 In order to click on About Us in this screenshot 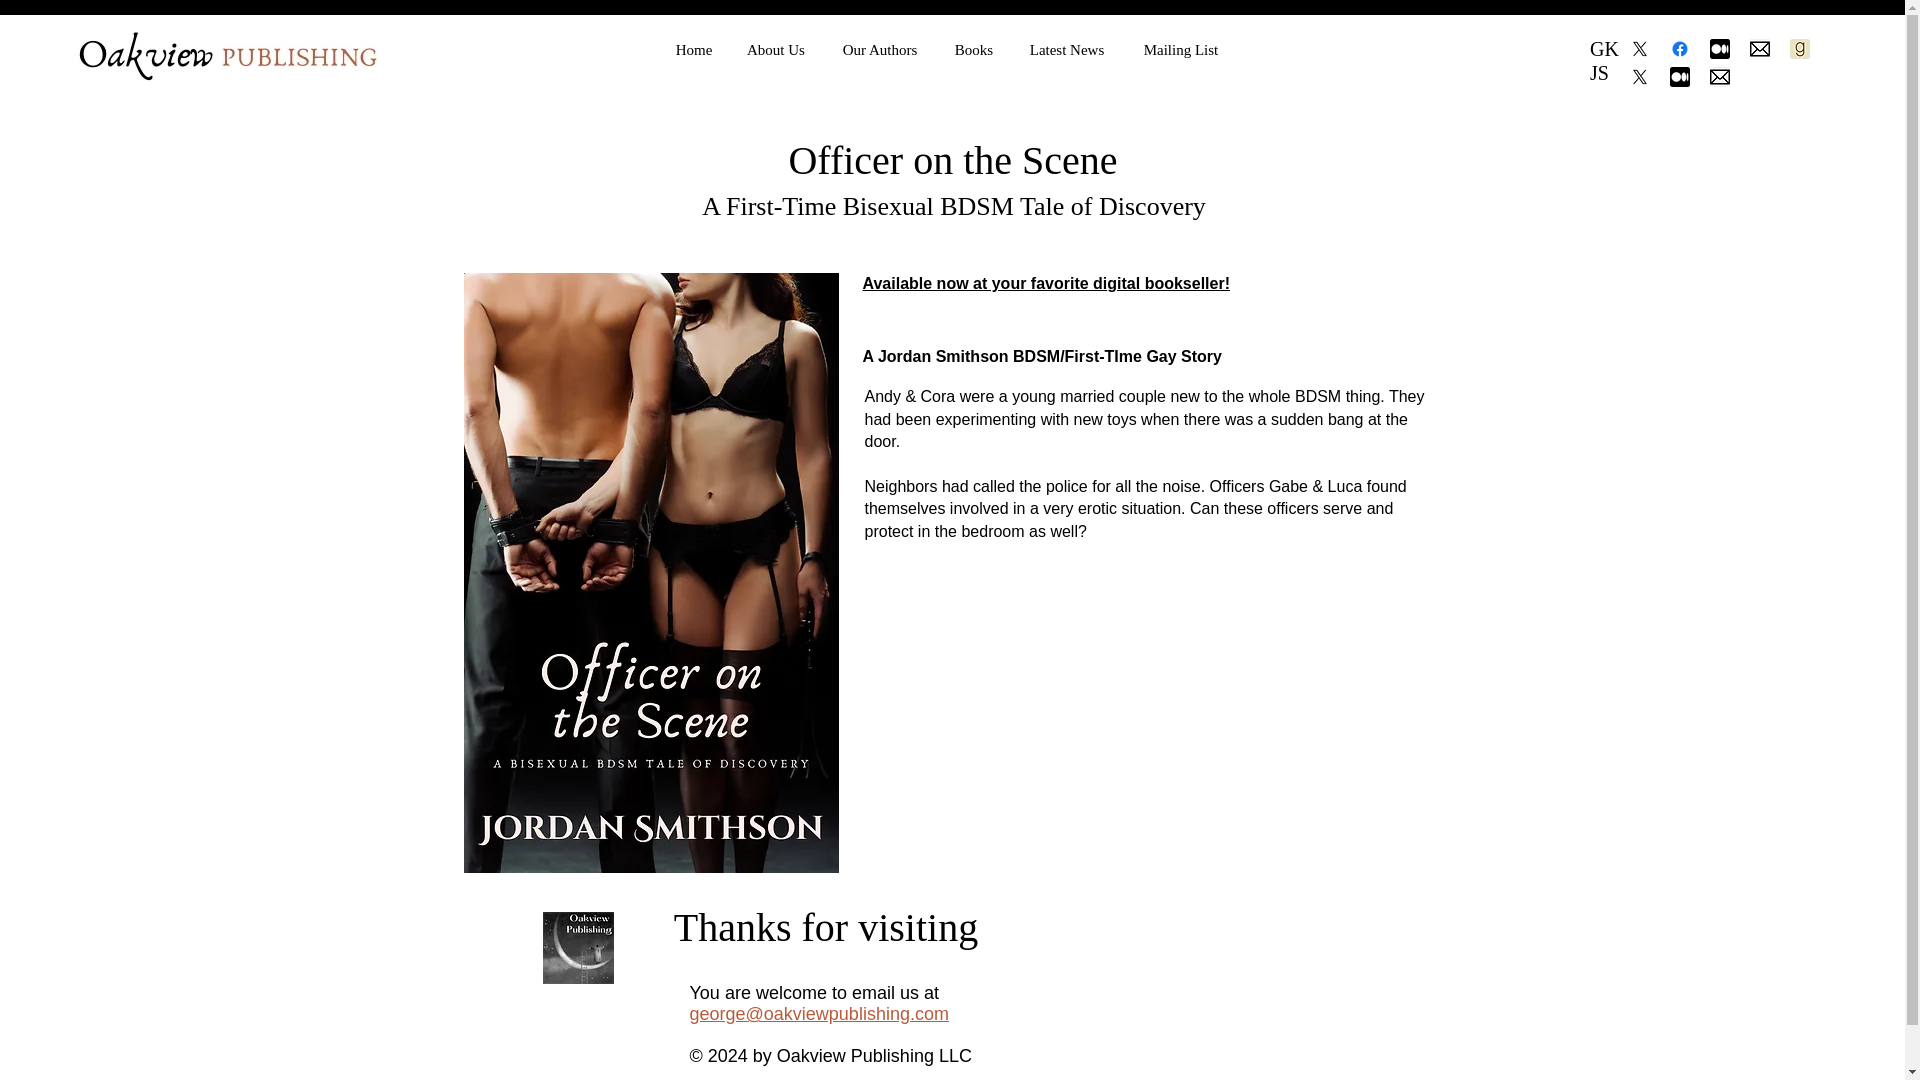, I will do `click(775, 49)`.